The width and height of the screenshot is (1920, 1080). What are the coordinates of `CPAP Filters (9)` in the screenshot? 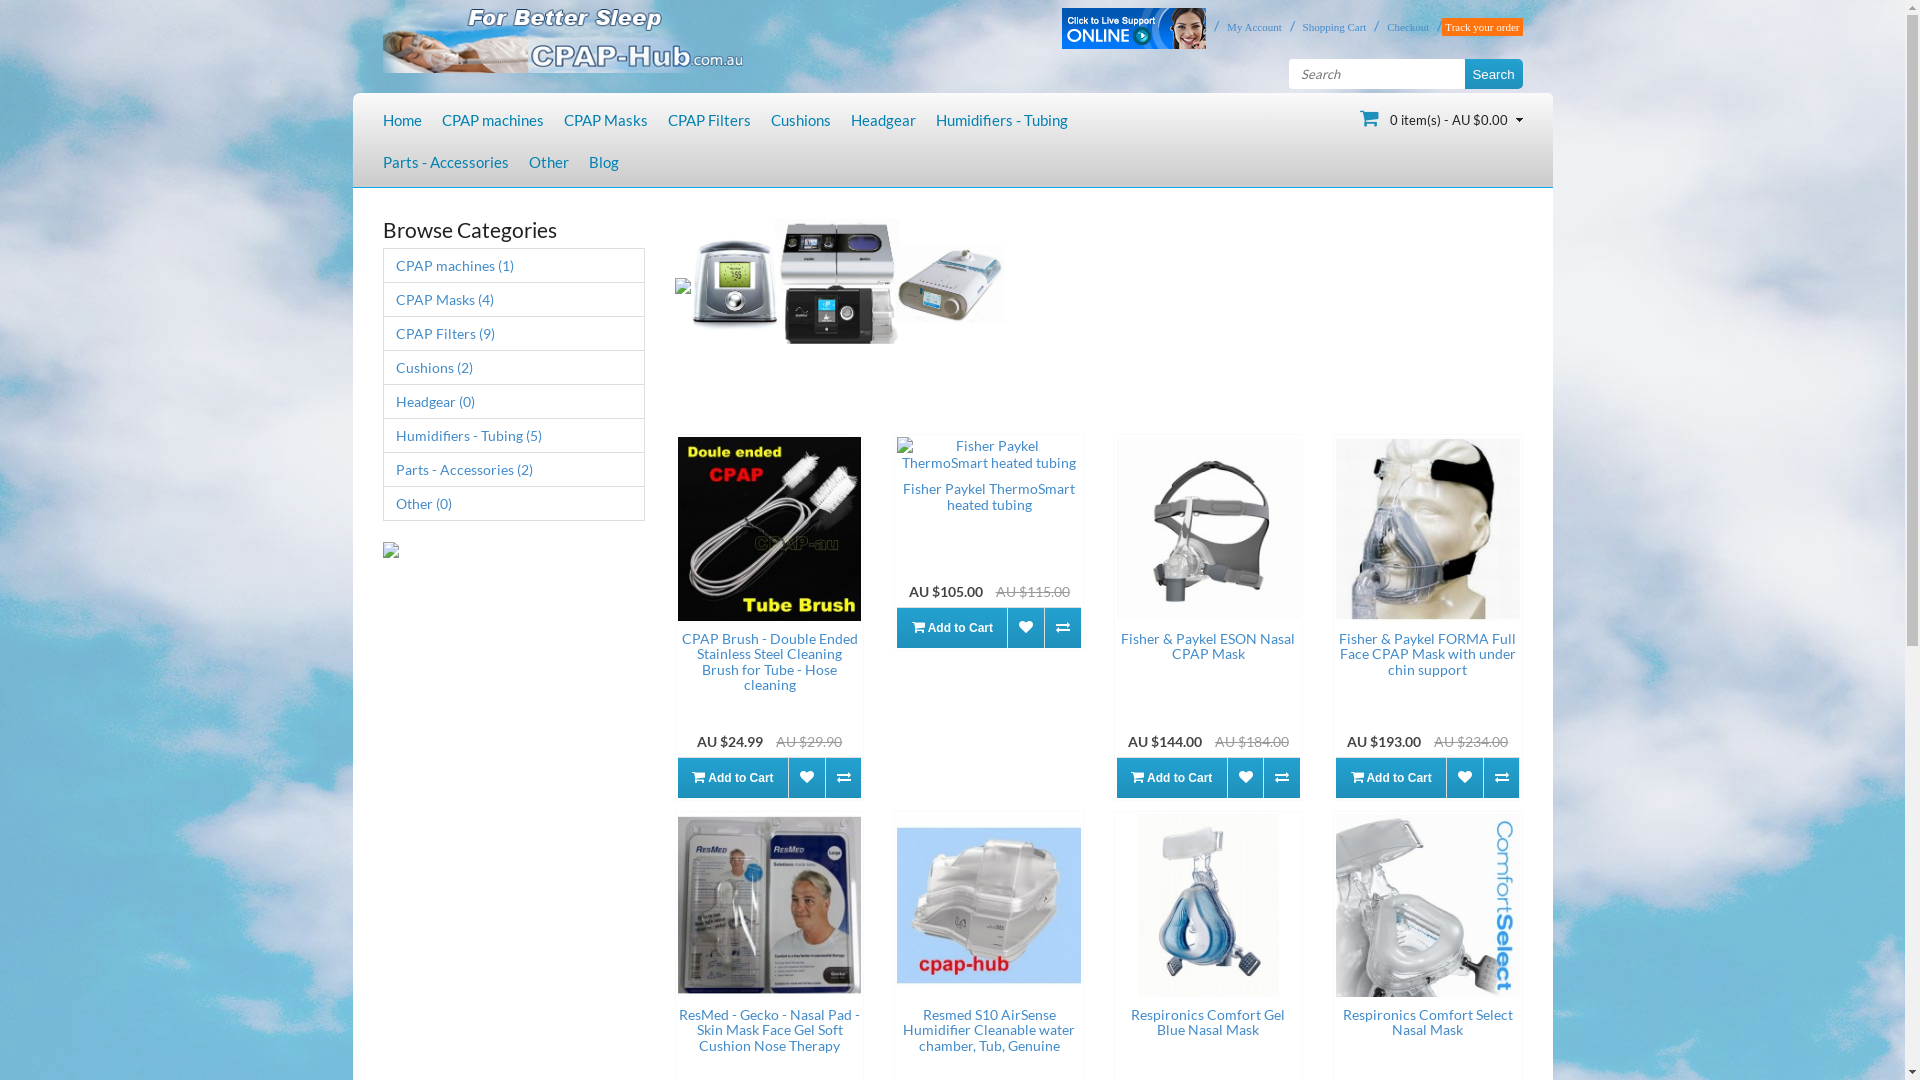 It's located at (514, 334).